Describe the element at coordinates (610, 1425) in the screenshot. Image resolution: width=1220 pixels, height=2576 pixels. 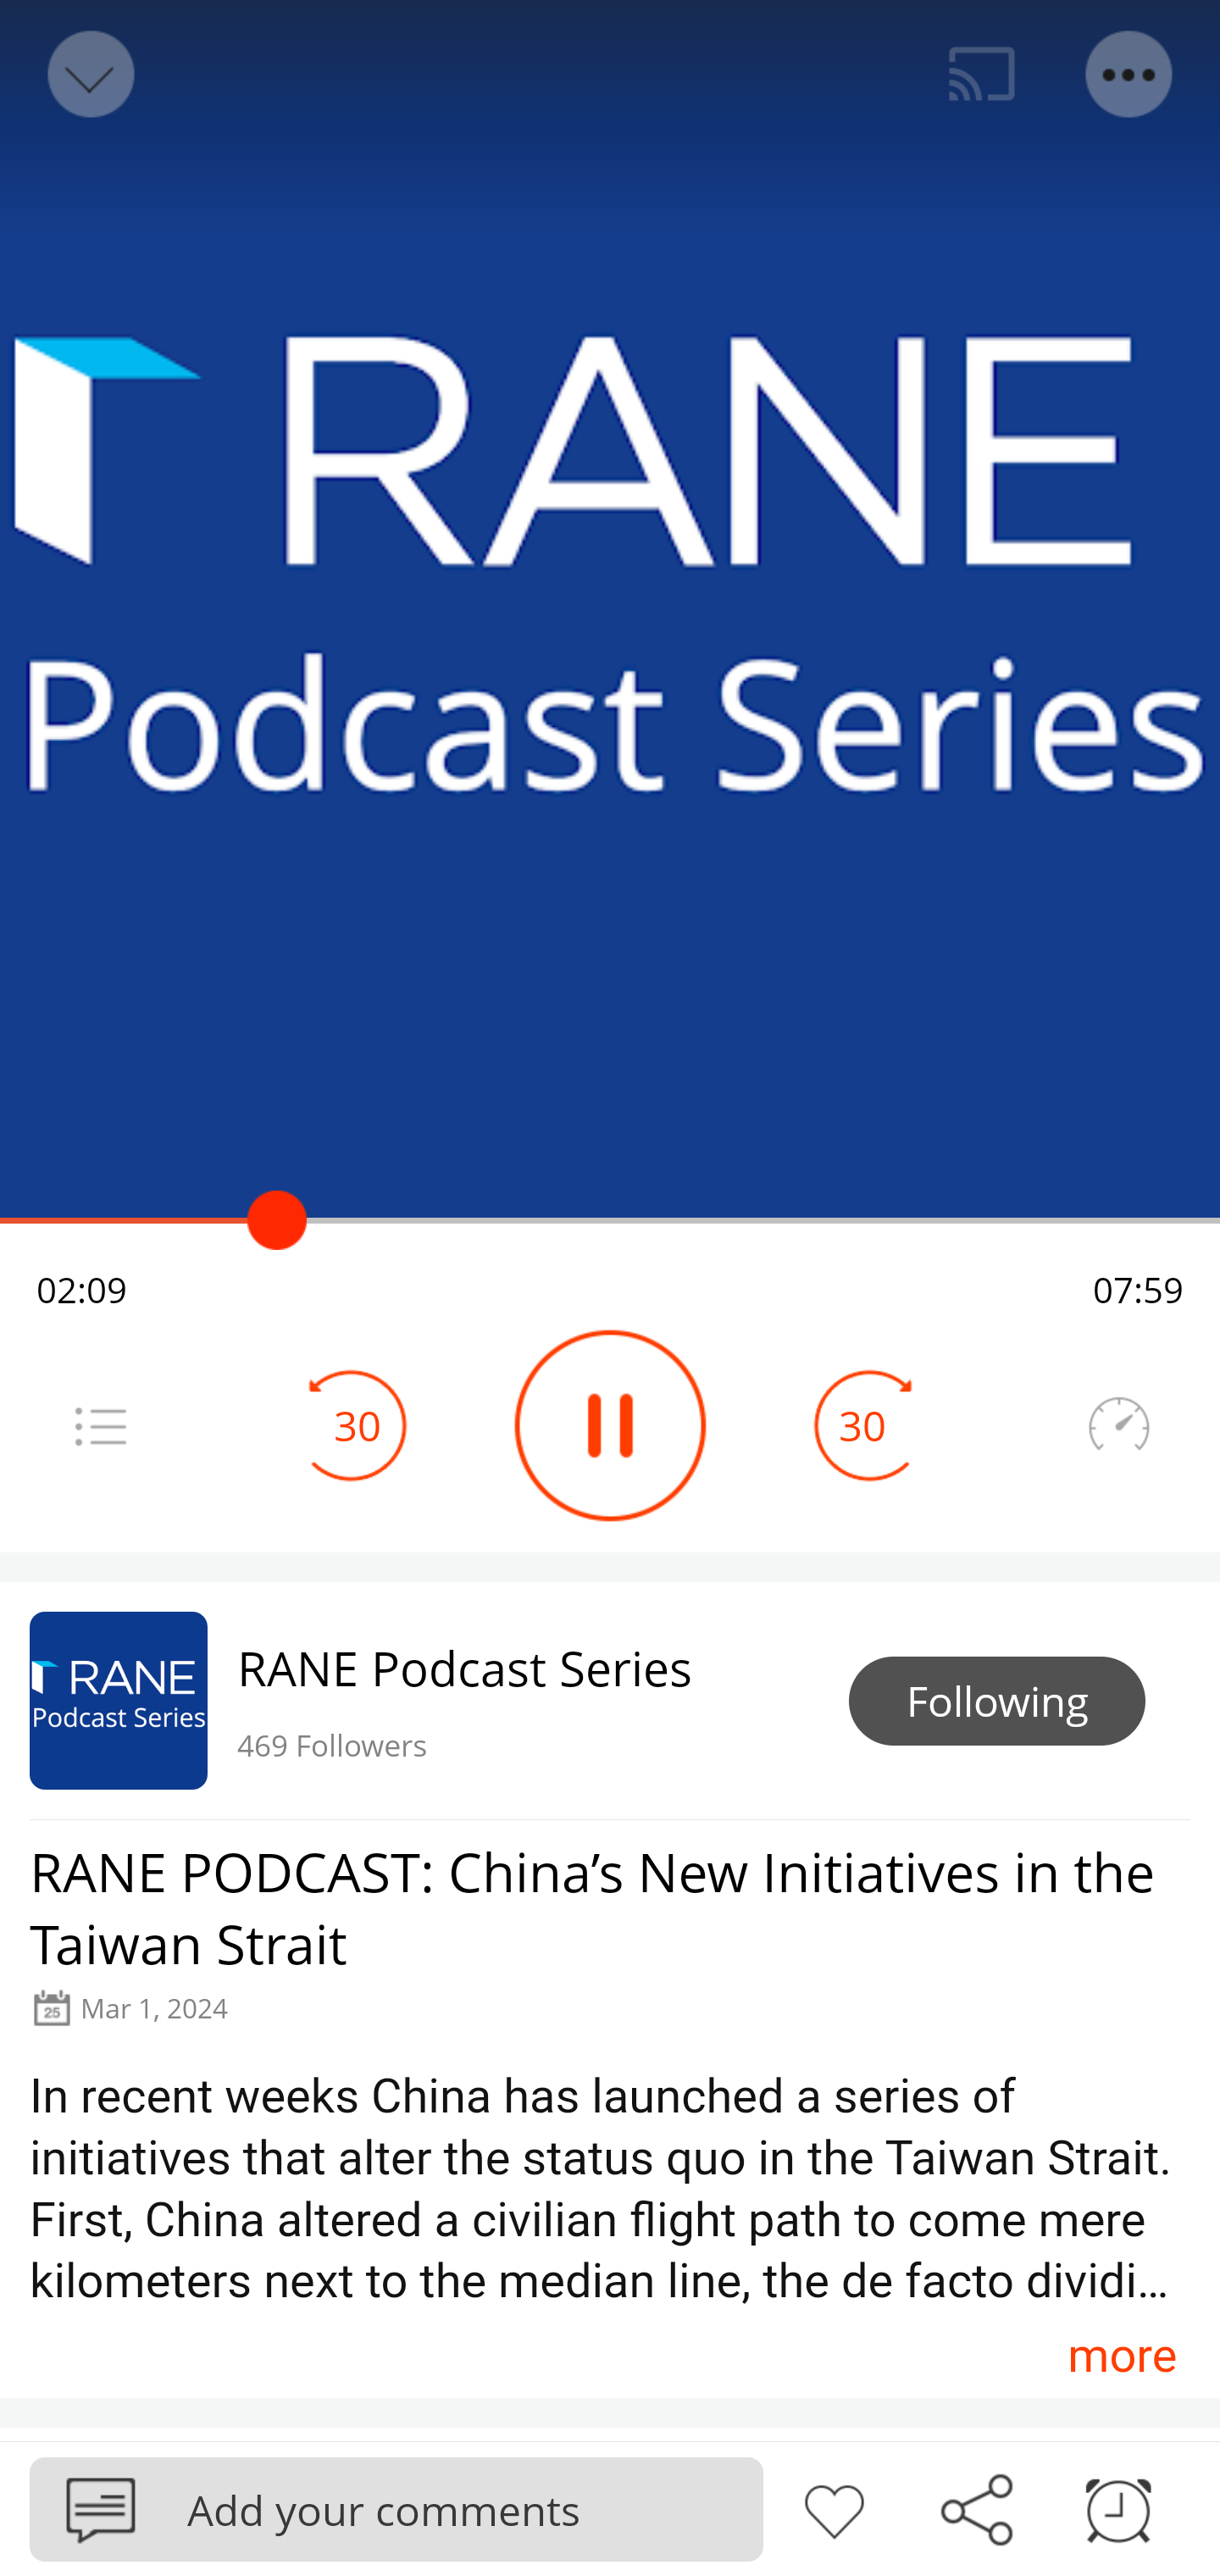
I see `Play` at that location.